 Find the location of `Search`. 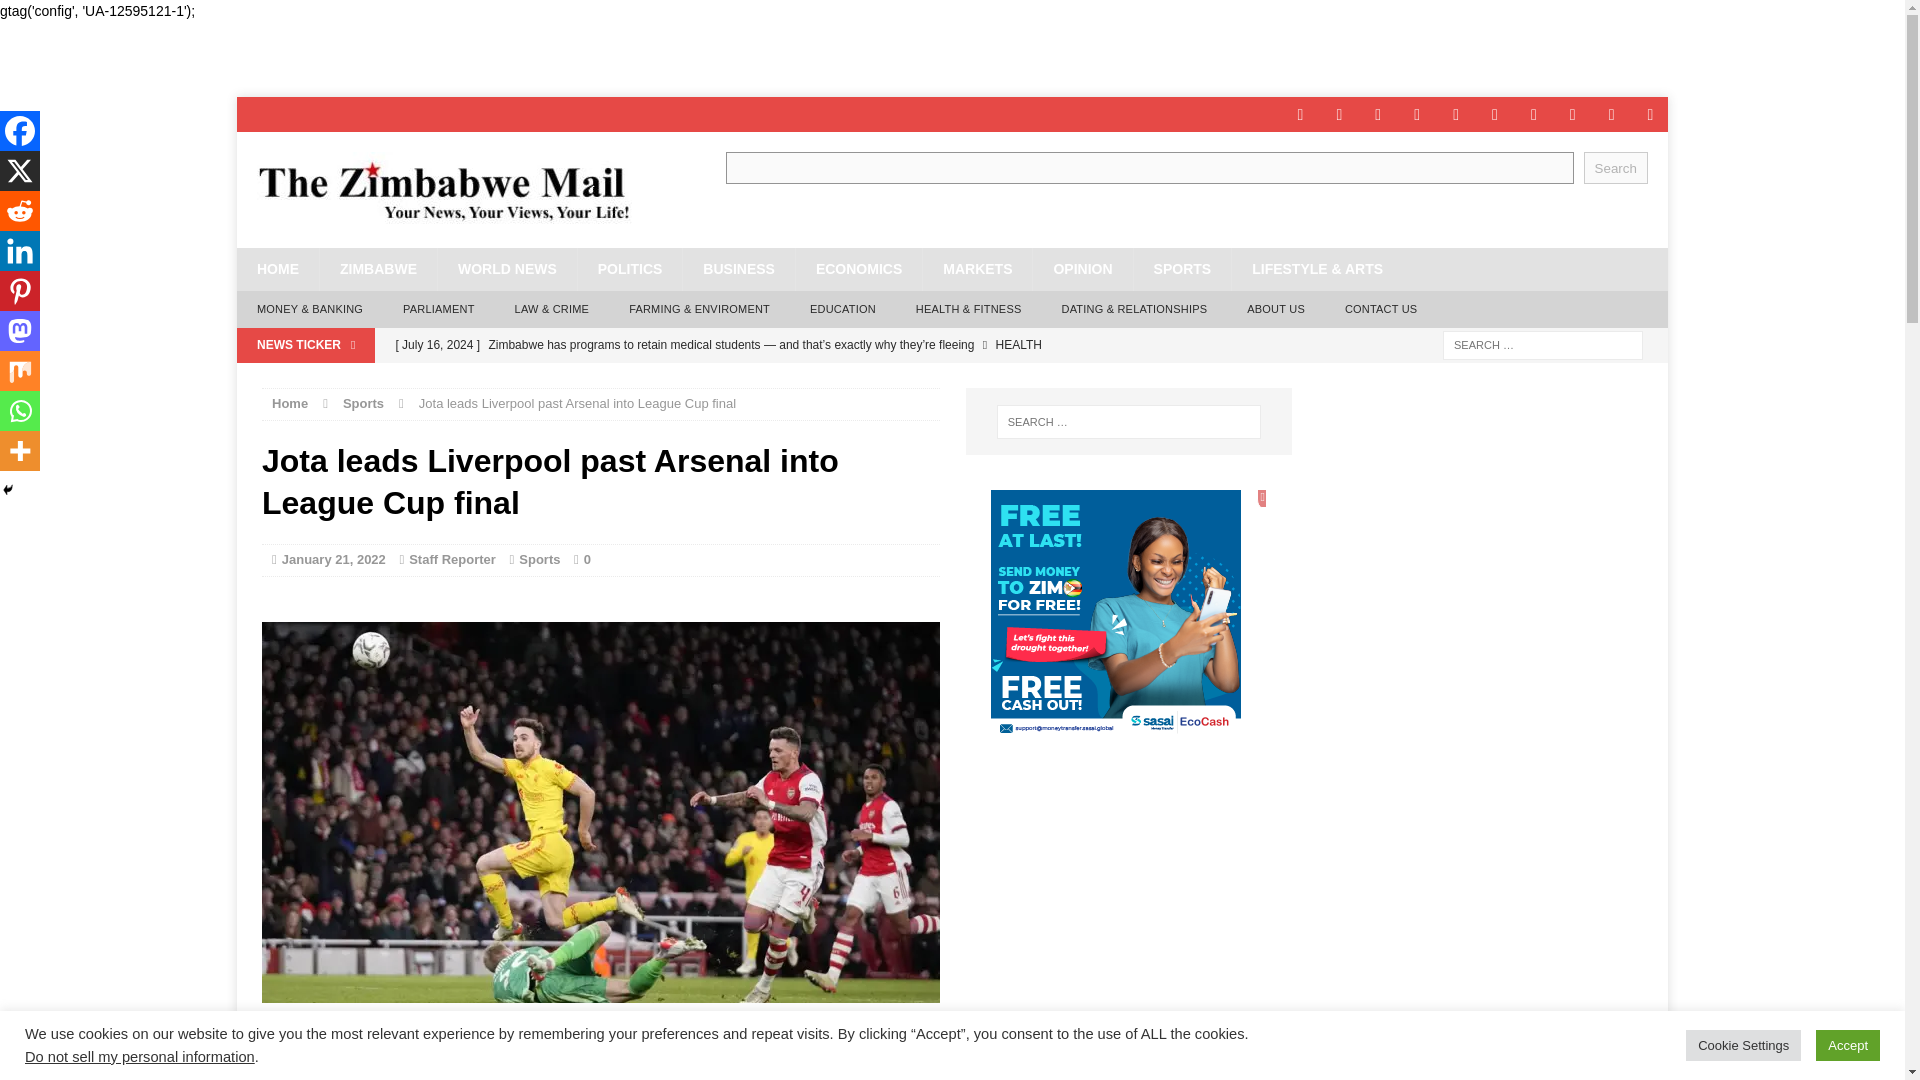

Search is located at coordinates (1616, 168).